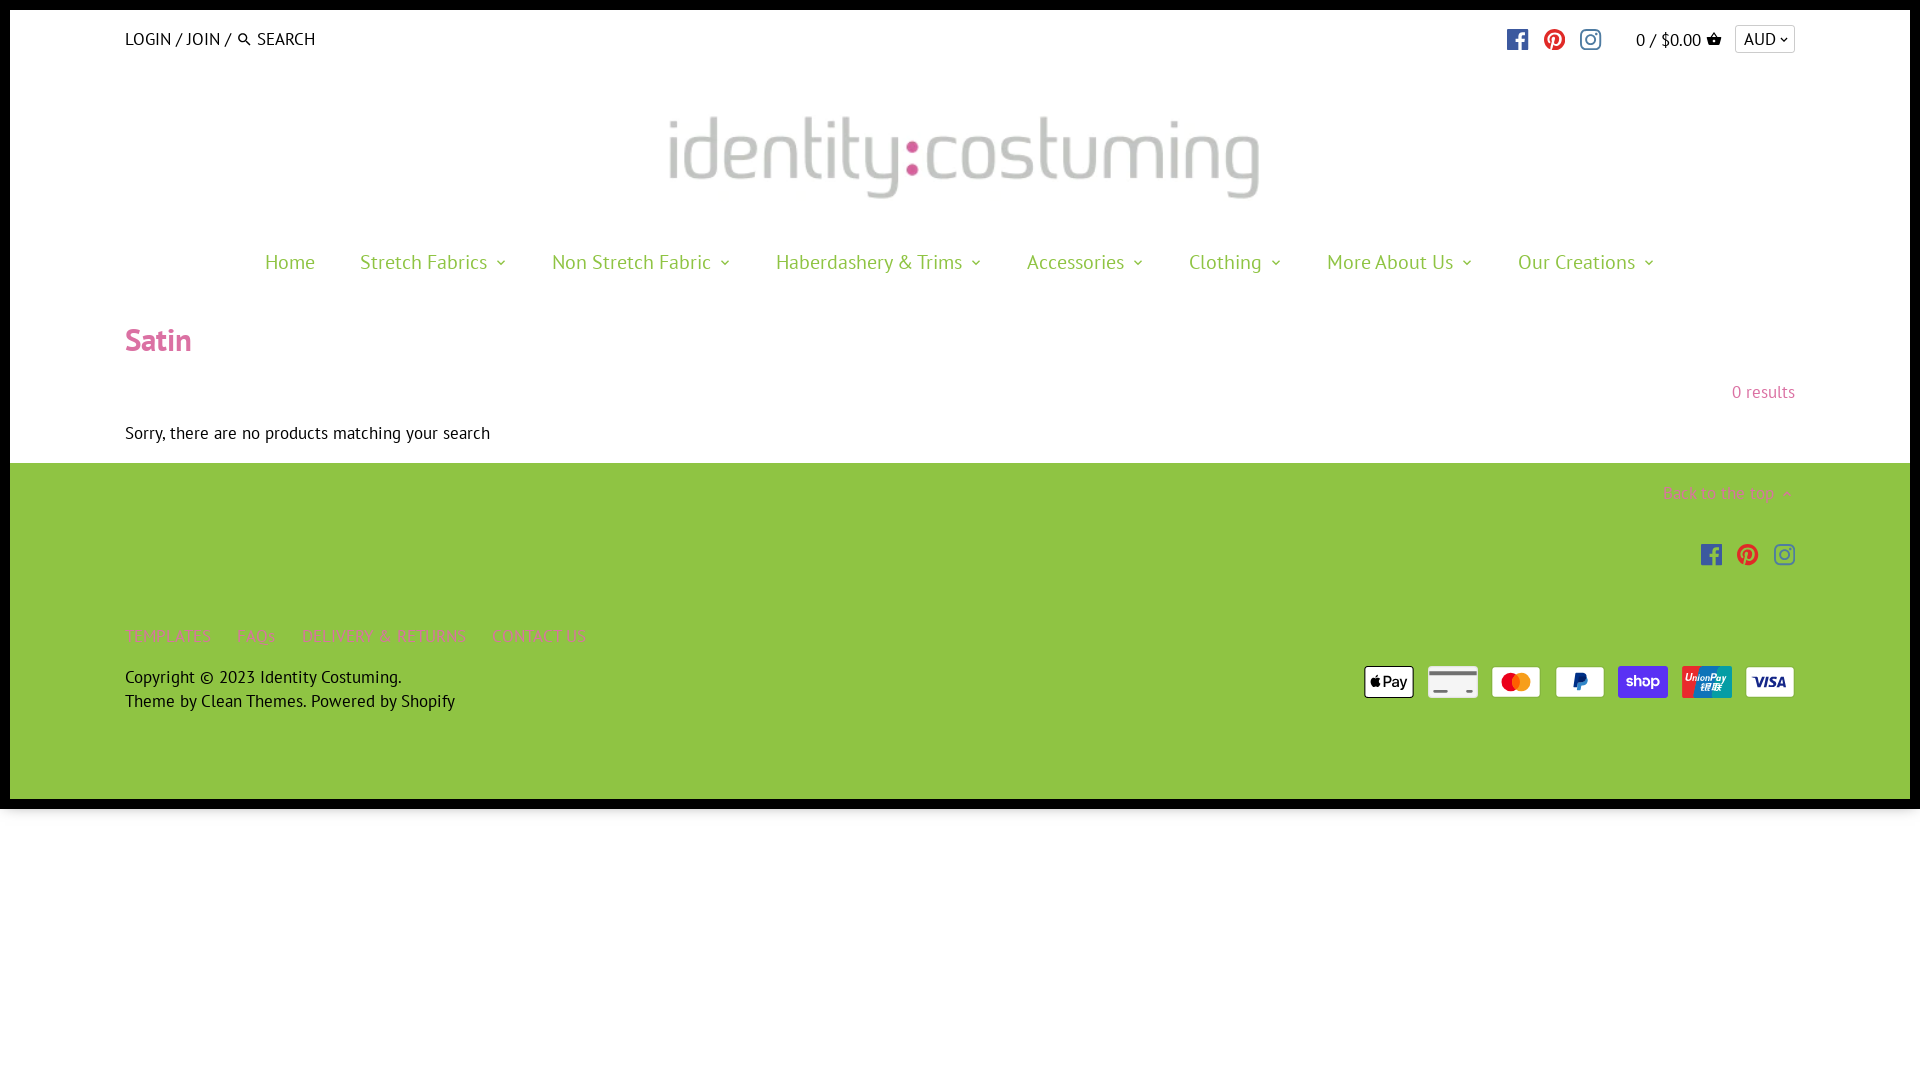 Image resolution: width=1920 pixels, height=1080 pixels. Describe the element at coordinates (1784, 554) in the screenshot. I see `Instagram` at that location.